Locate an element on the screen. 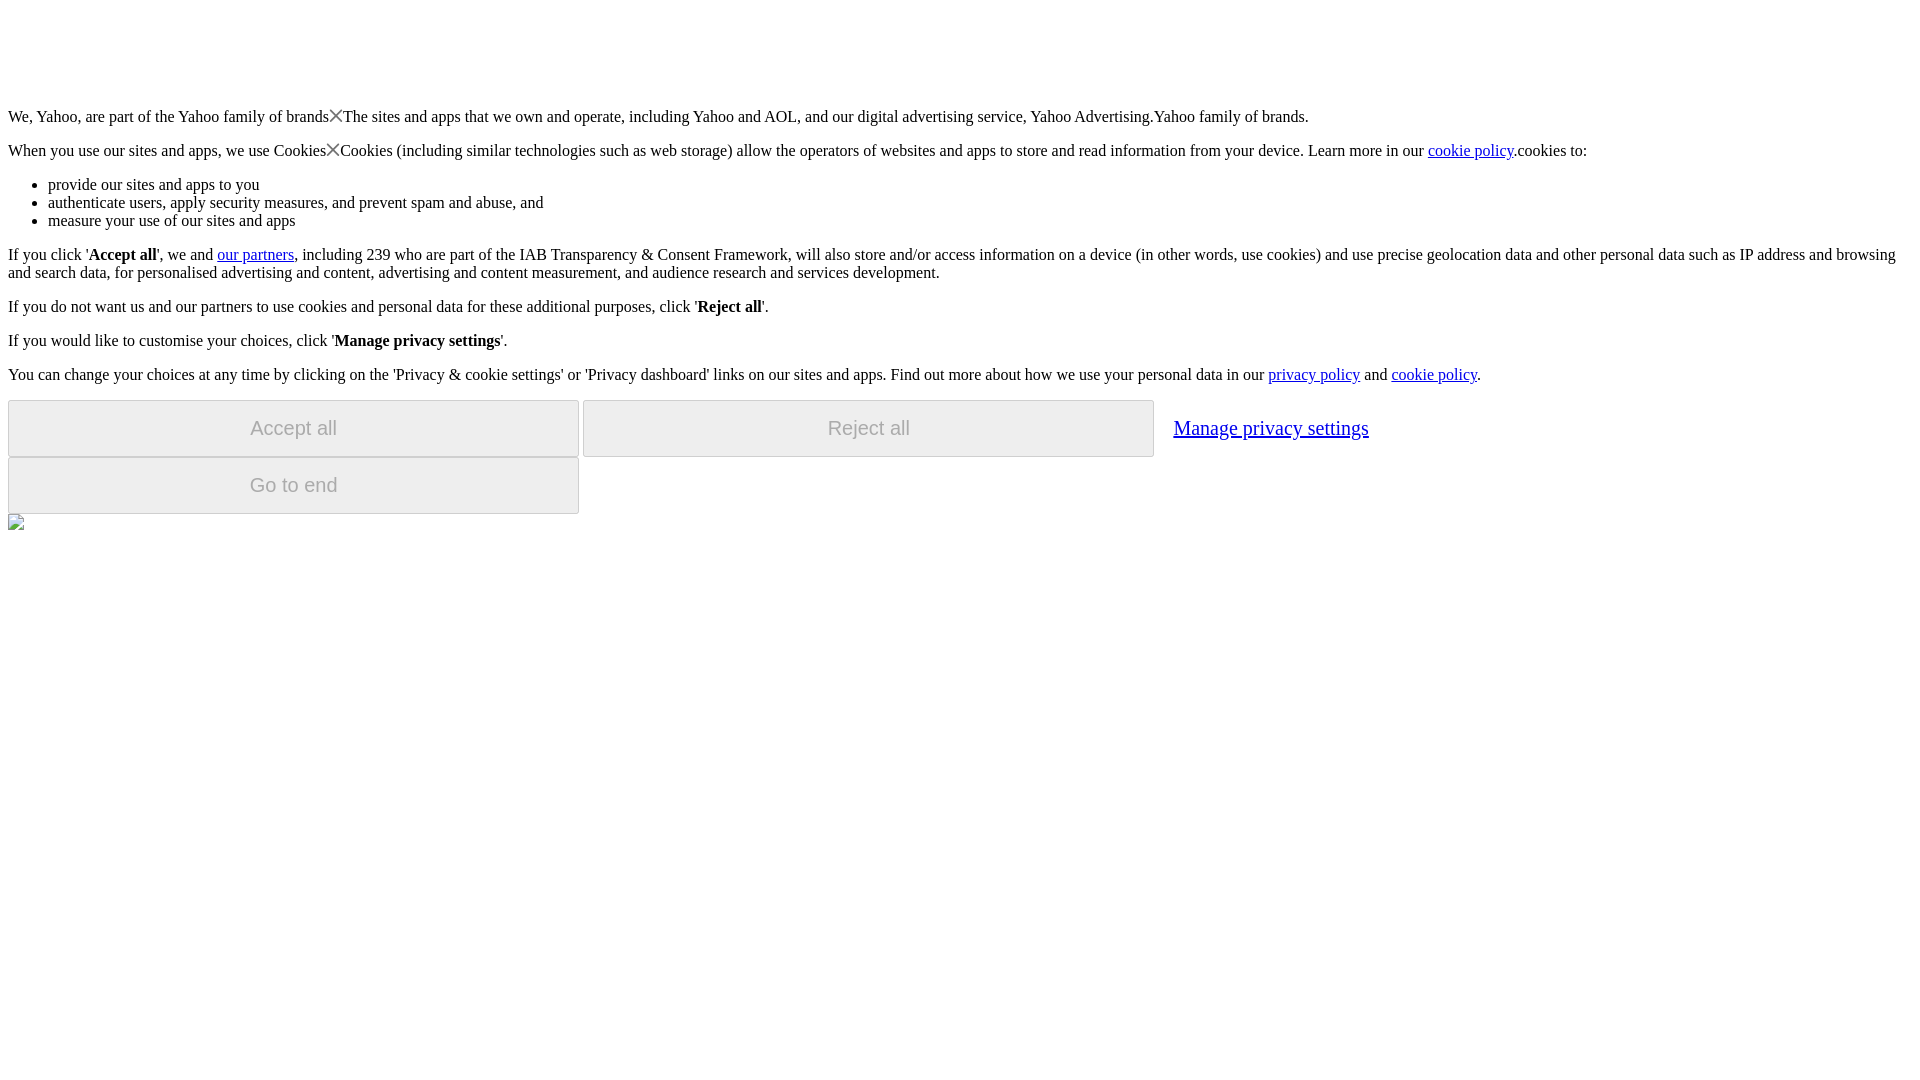  our partners is located at coordinates (254, 254).